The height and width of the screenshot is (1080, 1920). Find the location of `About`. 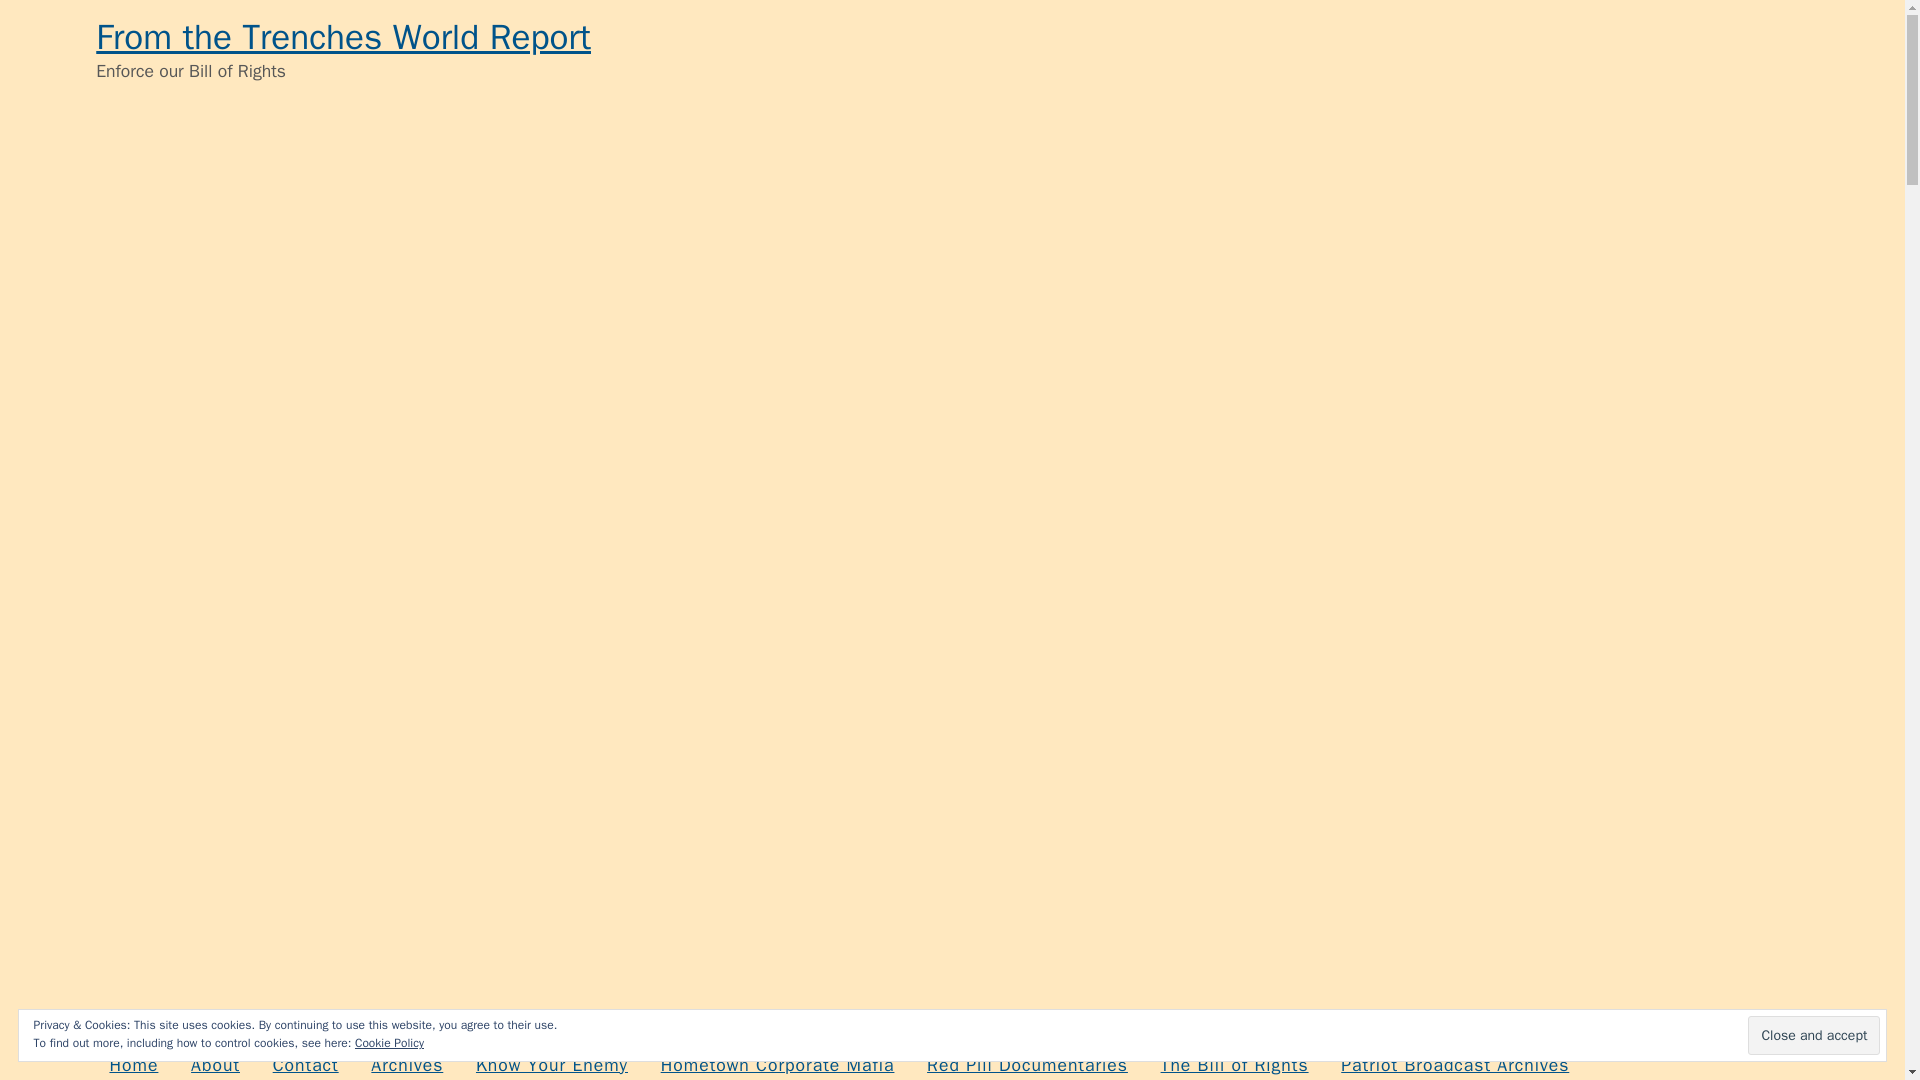

About is located at coordinates (216, 1060).